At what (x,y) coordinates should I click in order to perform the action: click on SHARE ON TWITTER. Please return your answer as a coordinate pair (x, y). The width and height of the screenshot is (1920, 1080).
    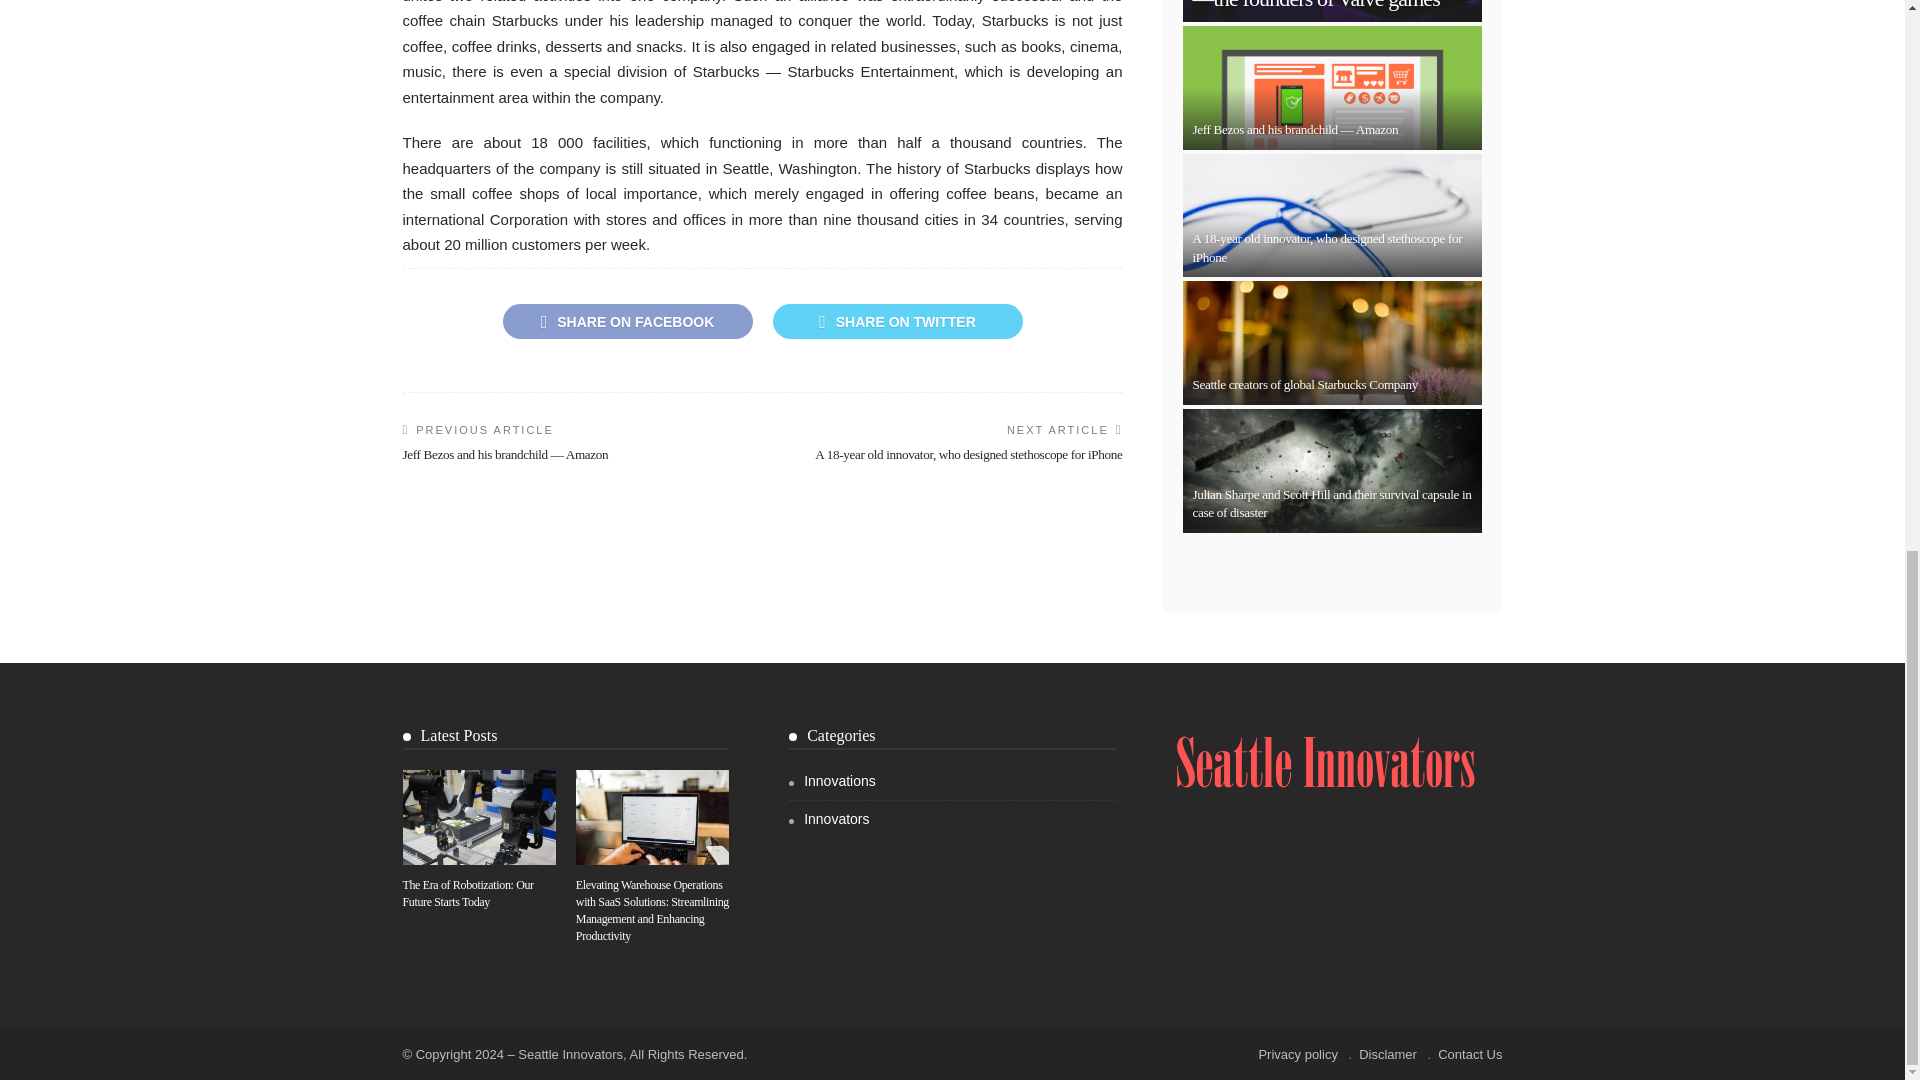
    Looking at the image, I should click on (896, 321).